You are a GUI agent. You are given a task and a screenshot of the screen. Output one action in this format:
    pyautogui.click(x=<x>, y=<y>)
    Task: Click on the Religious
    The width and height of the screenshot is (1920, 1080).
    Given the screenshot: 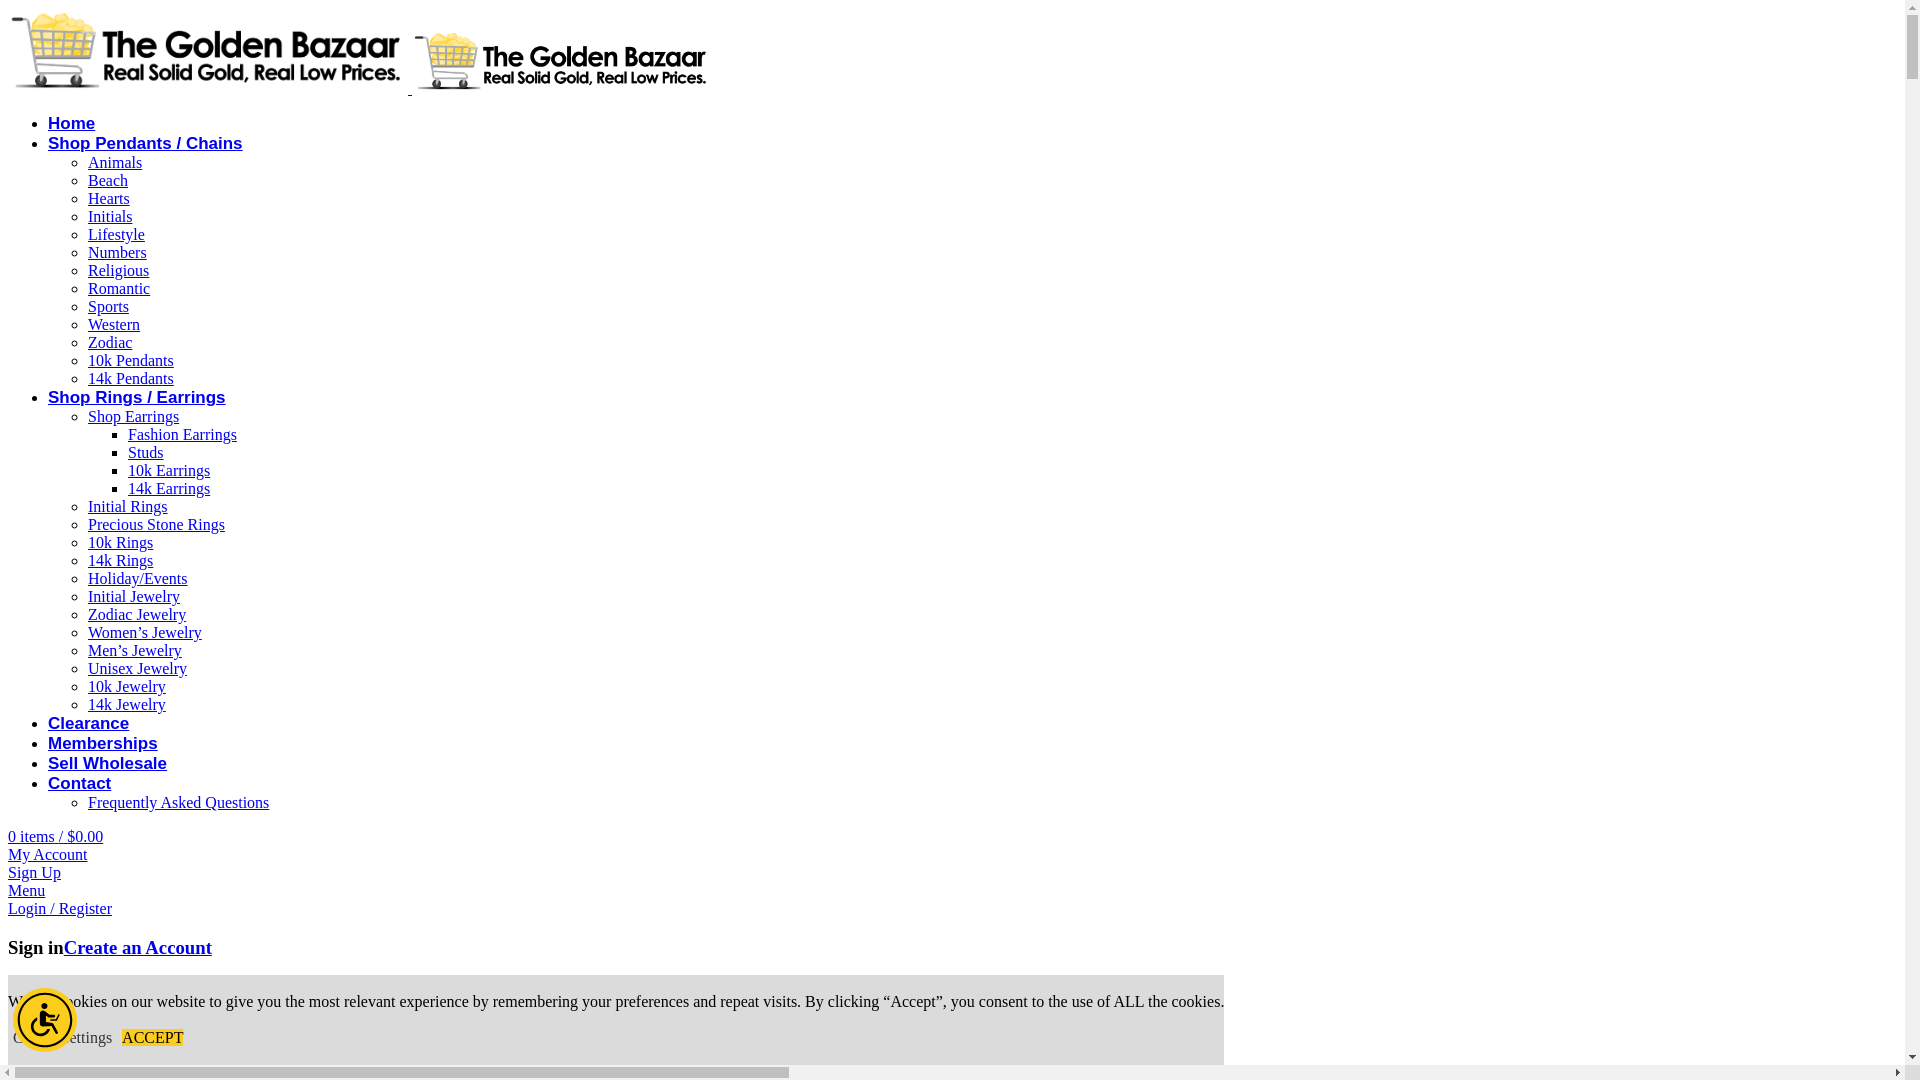 What is the action you would take?
    pyautogui.click(x=118, y=270)
    